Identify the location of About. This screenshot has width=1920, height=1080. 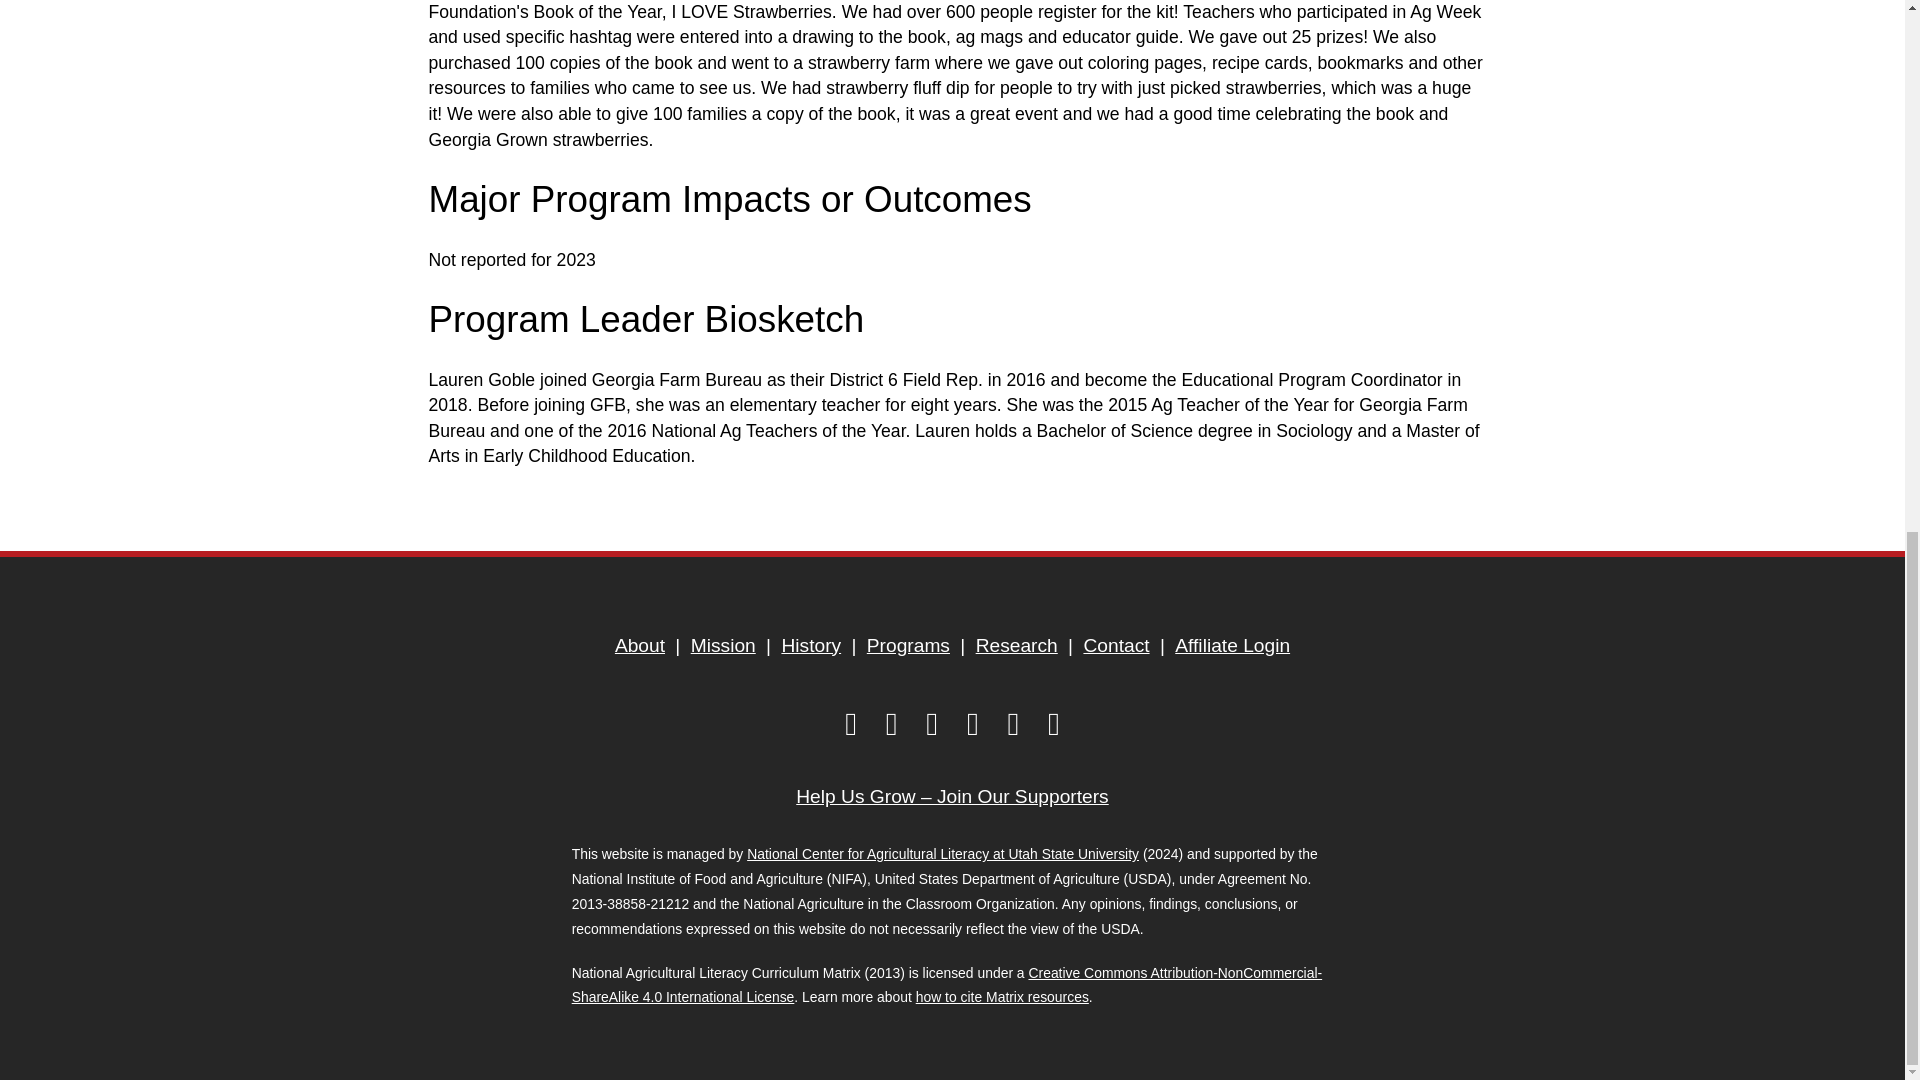
(640, 646).